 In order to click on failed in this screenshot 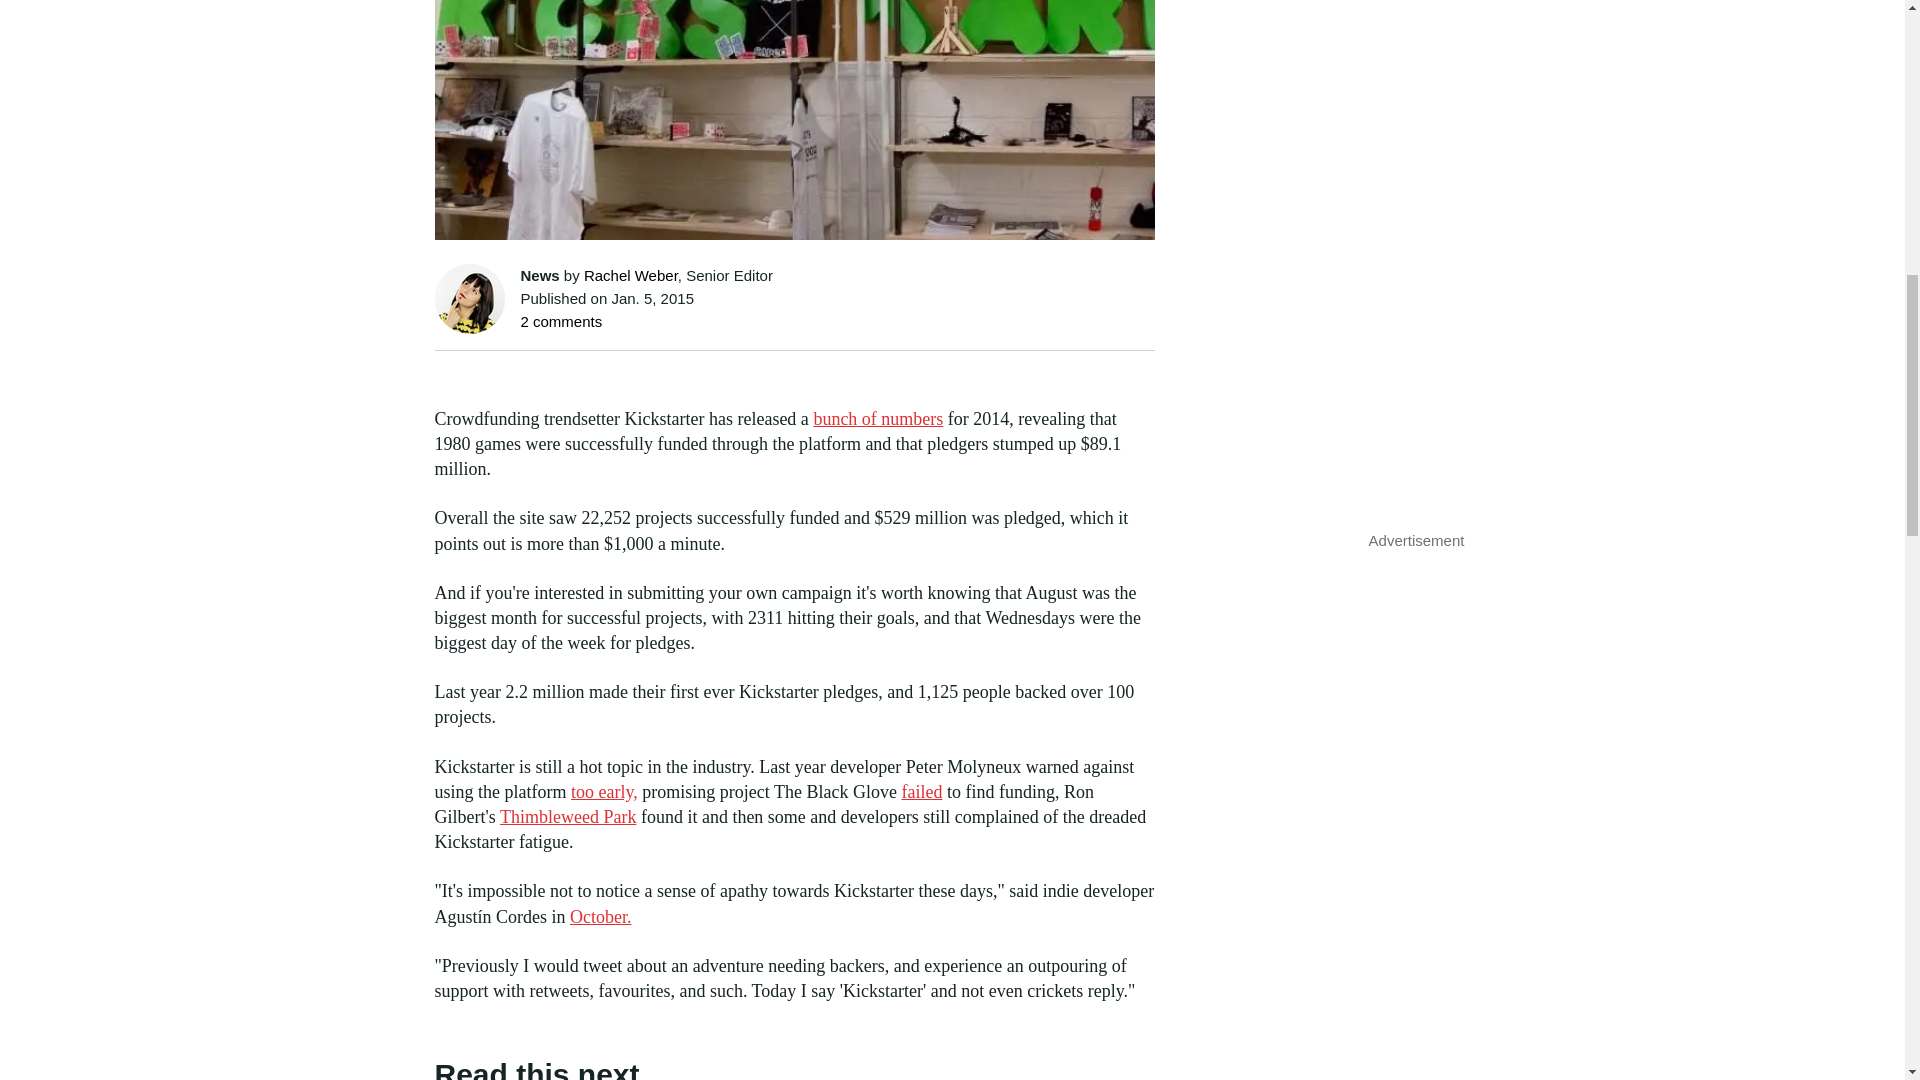, I will do `click(921, 792)`.